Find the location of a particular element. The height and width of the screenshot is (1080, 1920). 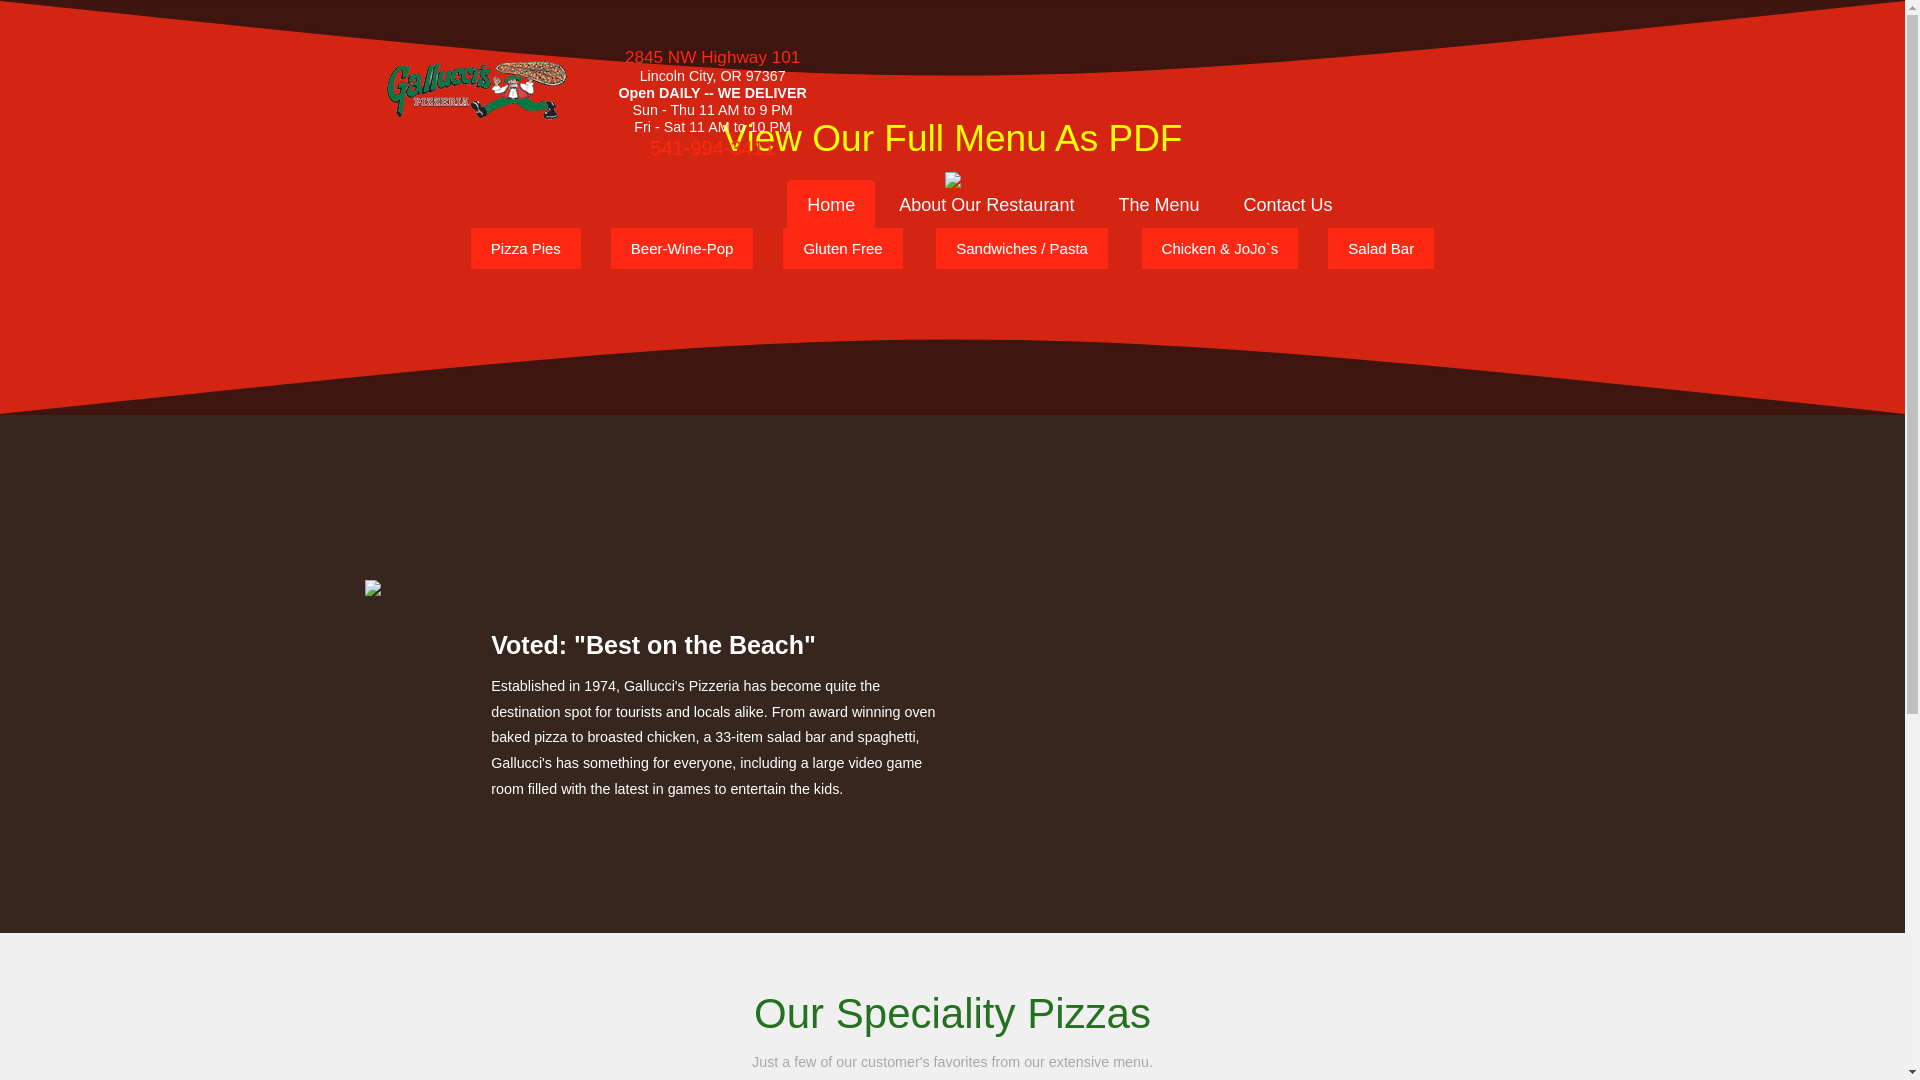

Gluten Free is located at coordinates (842, 248).